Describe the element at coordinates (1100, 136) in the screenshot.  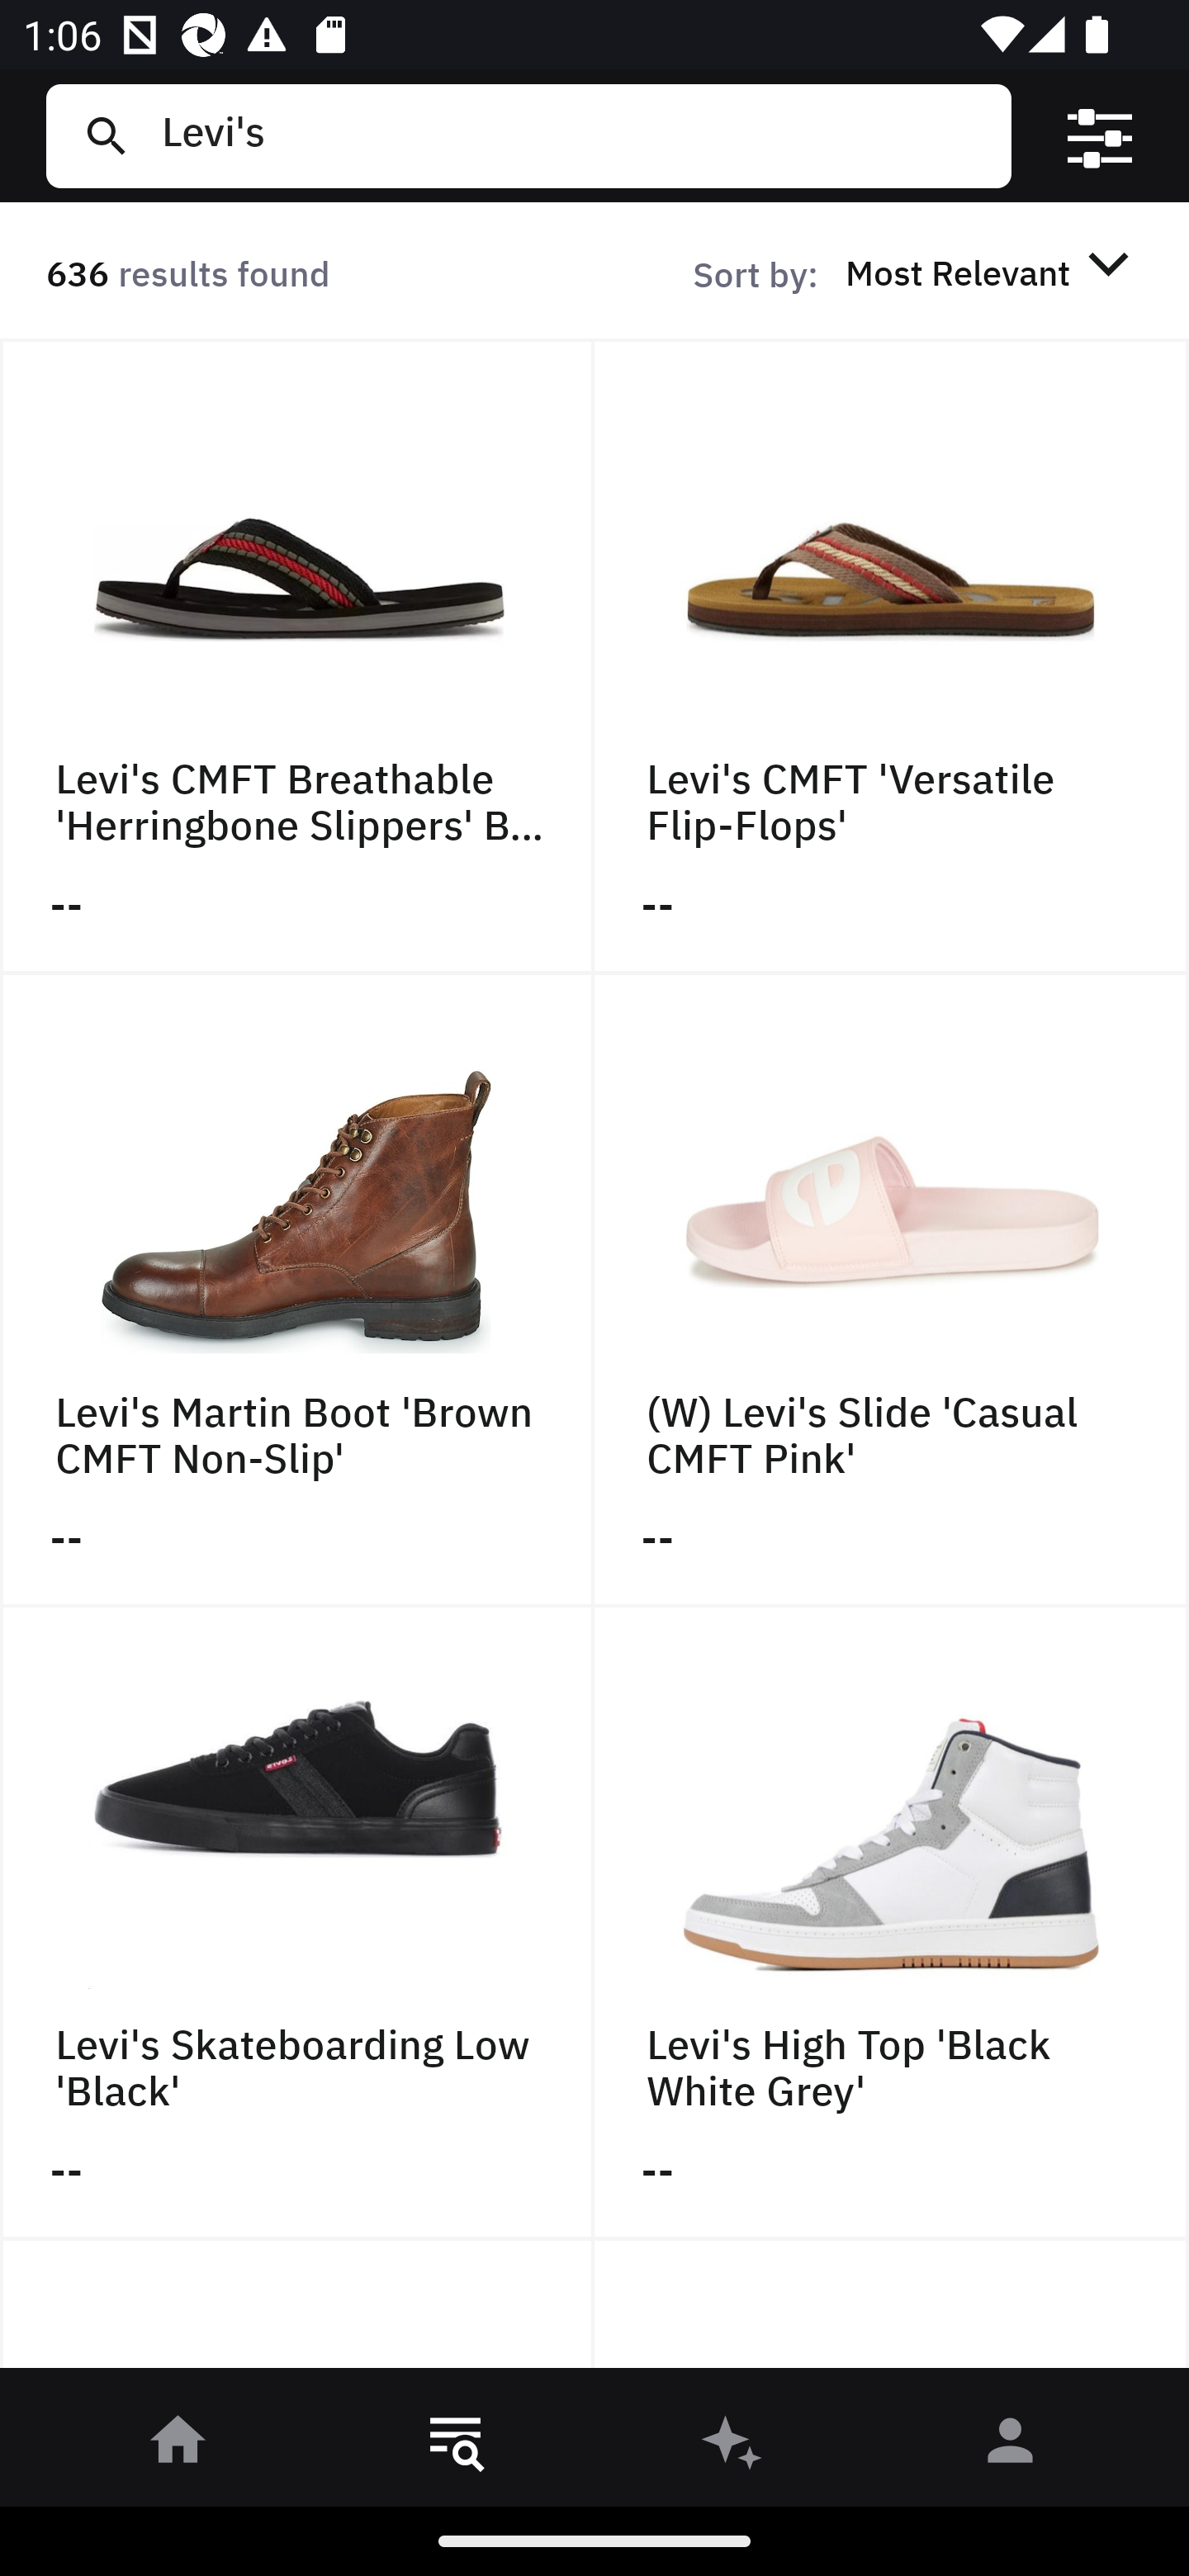
I see `` at that location.